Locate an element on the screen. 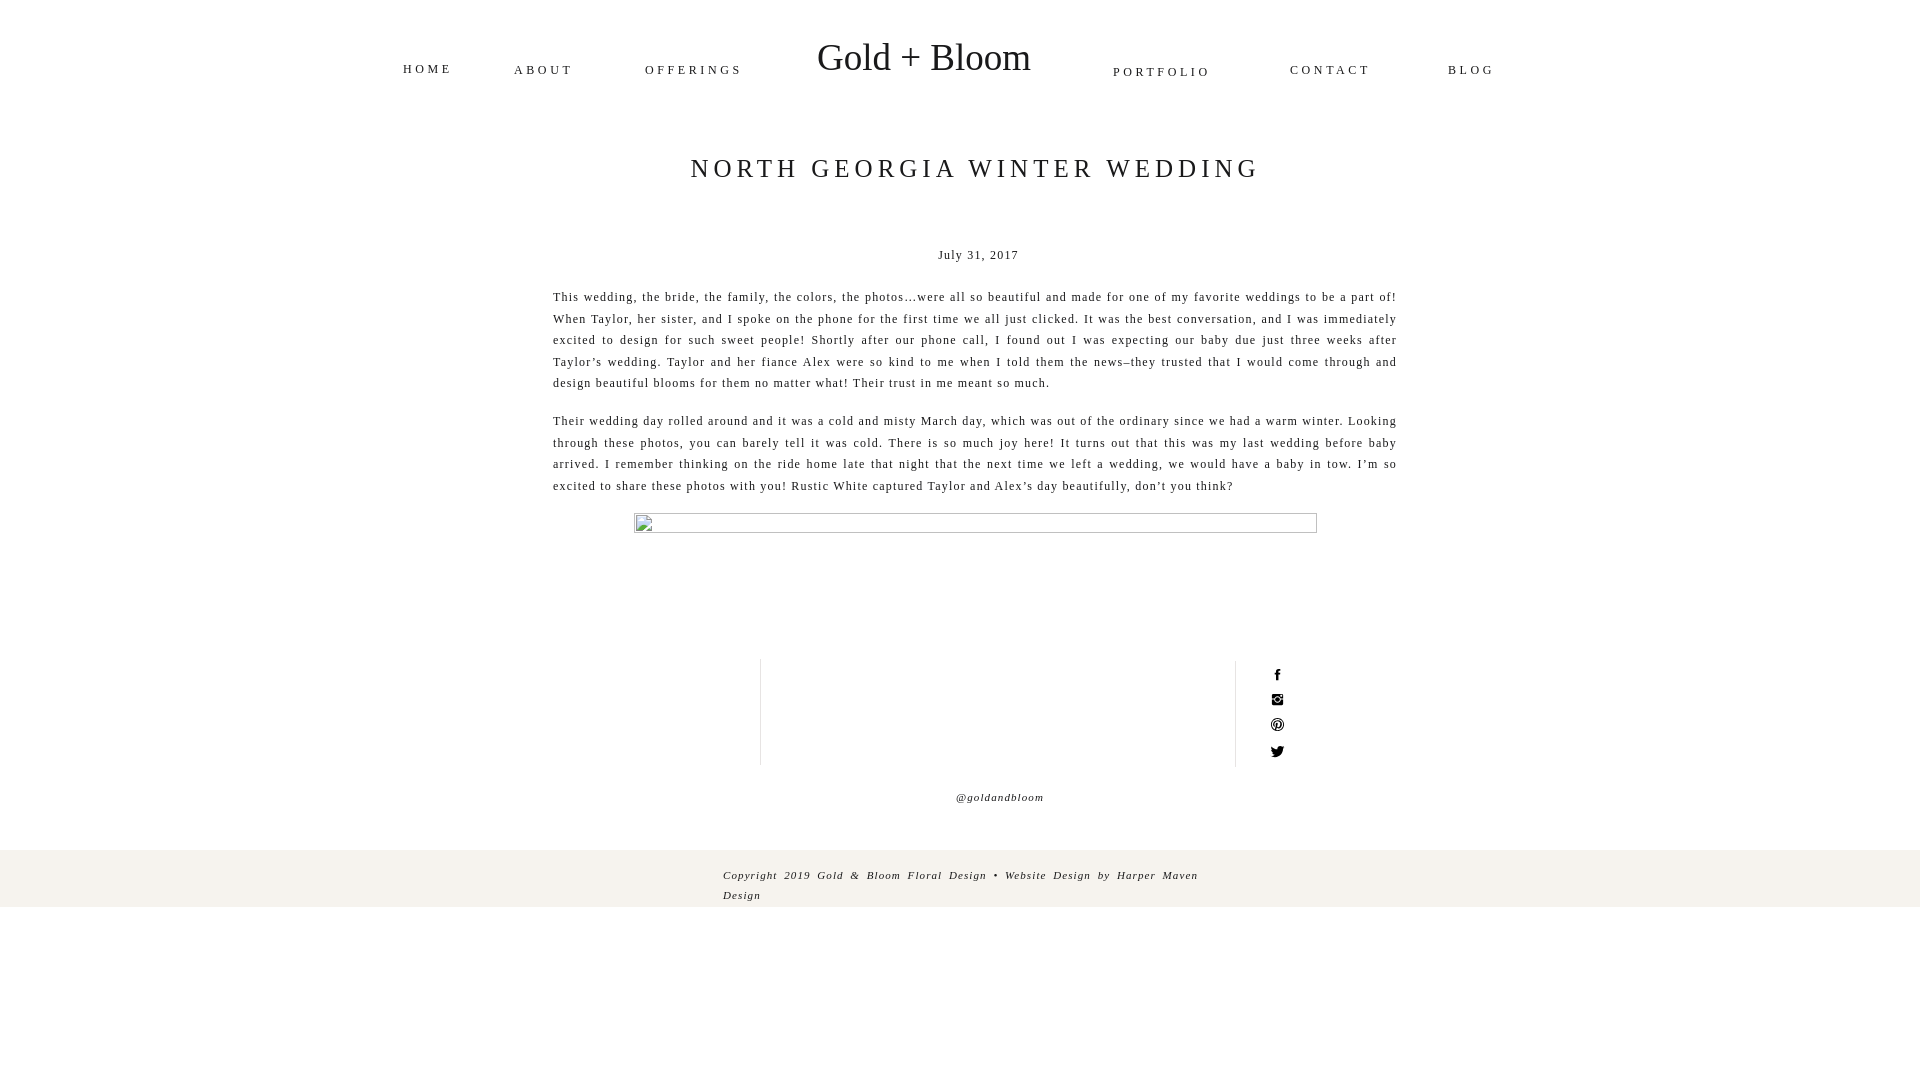  BLOG is located at coordinates (1490, 72).